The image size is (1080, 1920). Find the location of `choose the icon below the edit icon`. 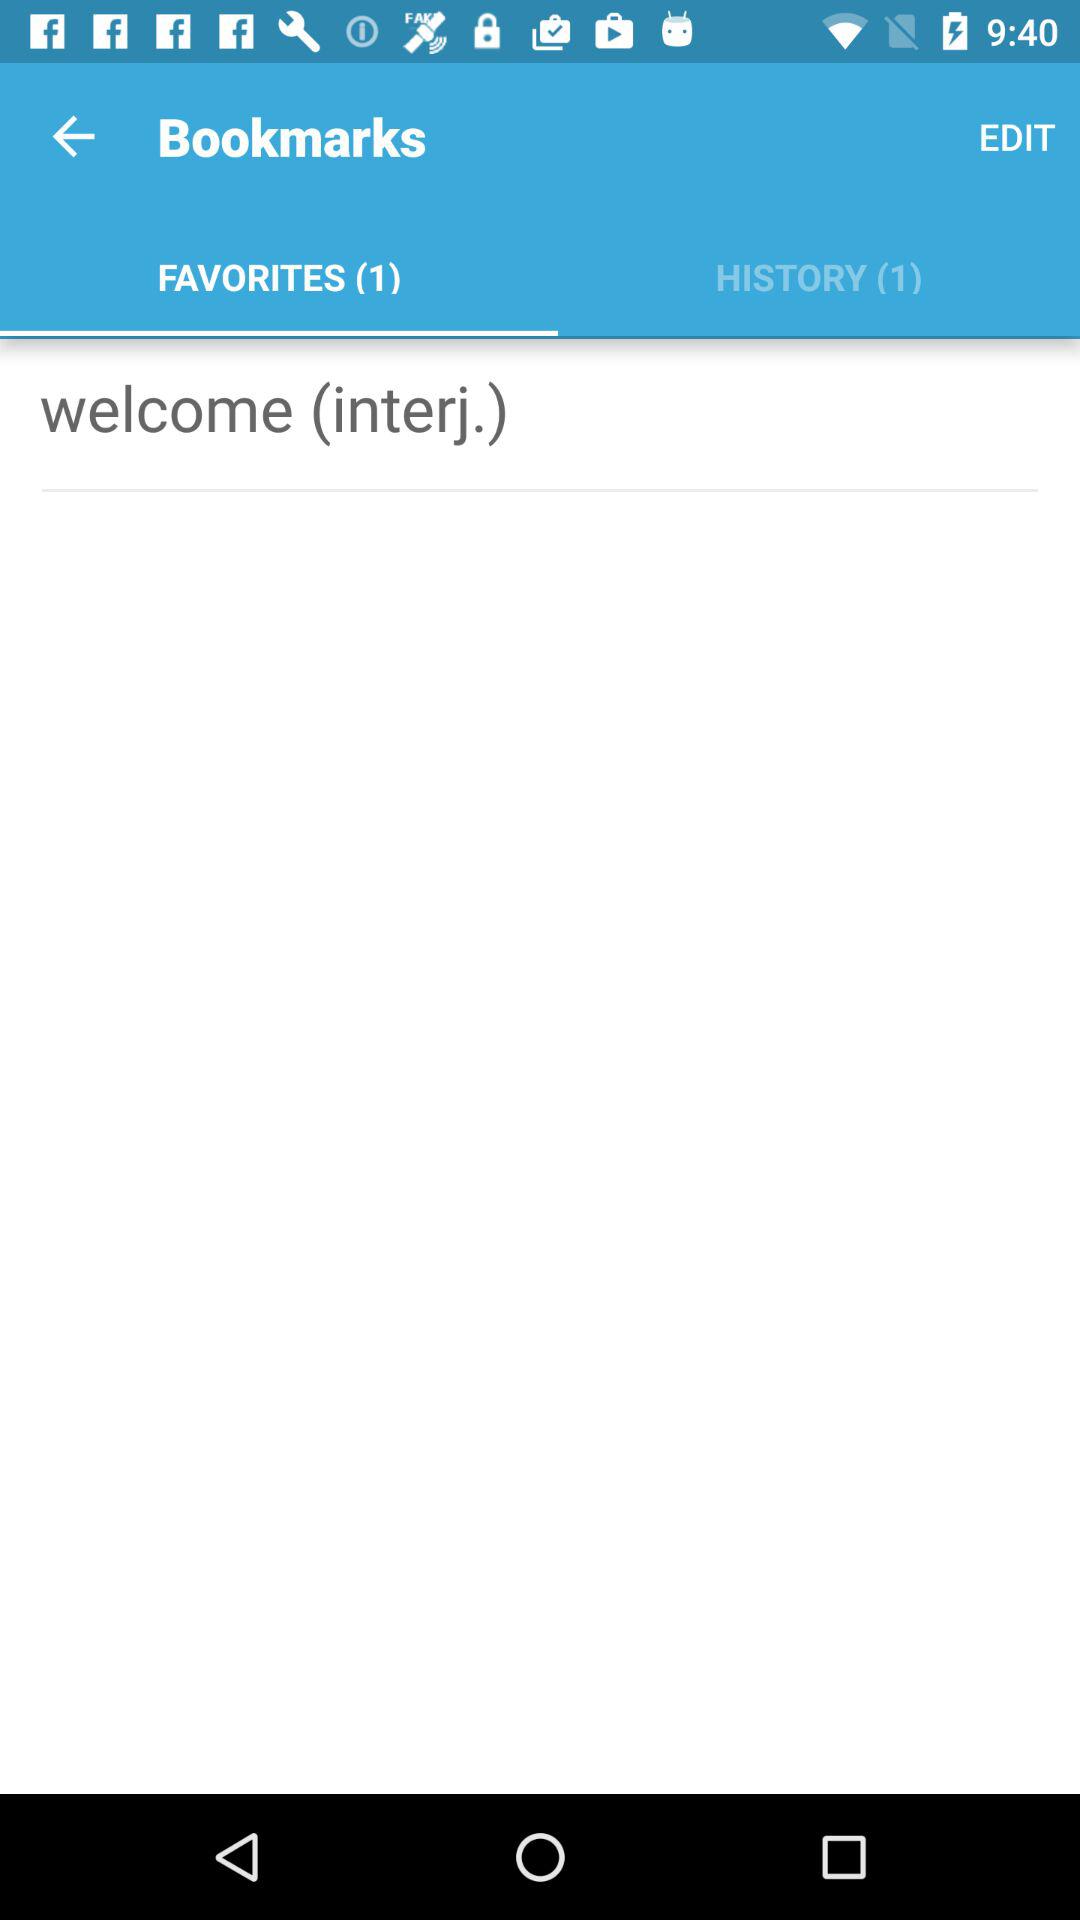

choose the icon below the edit icon is located at coordinates (818, 272).